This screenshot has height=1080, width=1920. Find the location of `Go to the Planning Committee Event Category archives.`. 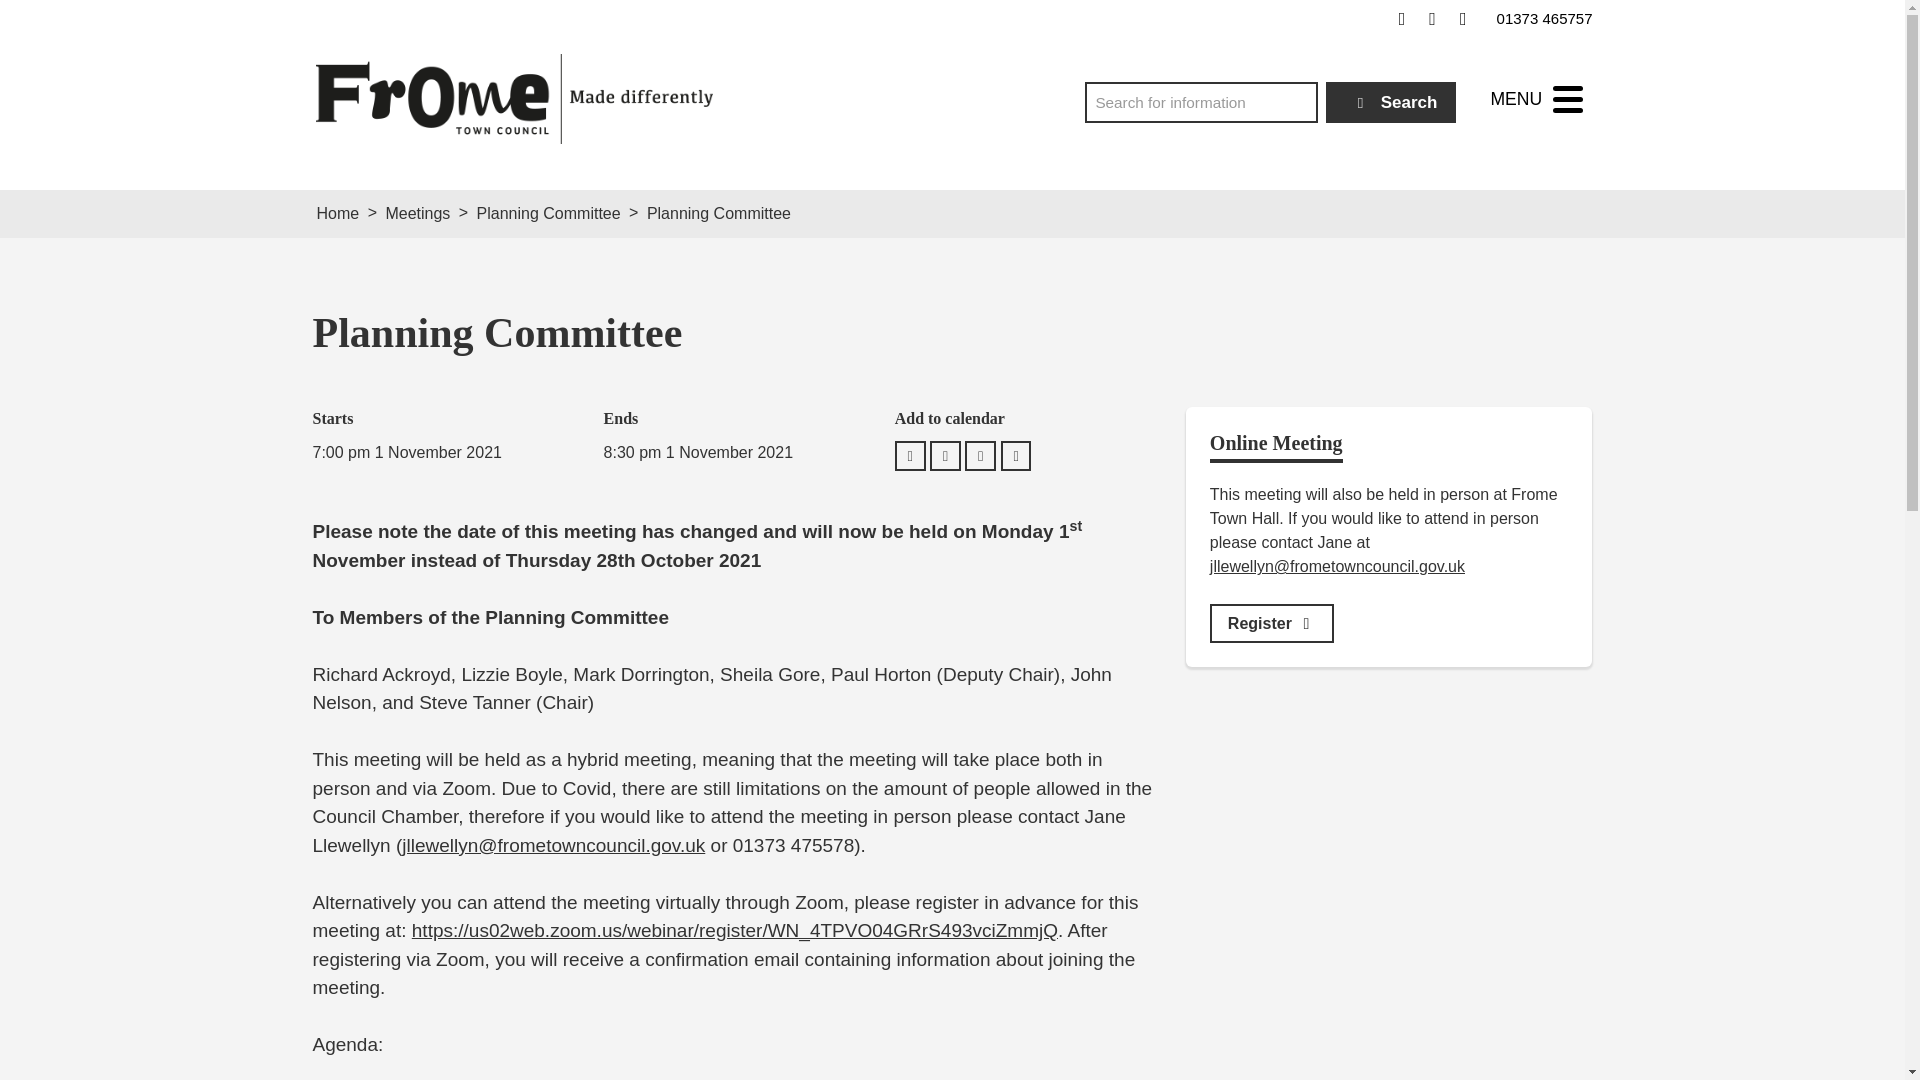

Go to the Planning Committee Event Category archives. is located at coordinates (548, 214).